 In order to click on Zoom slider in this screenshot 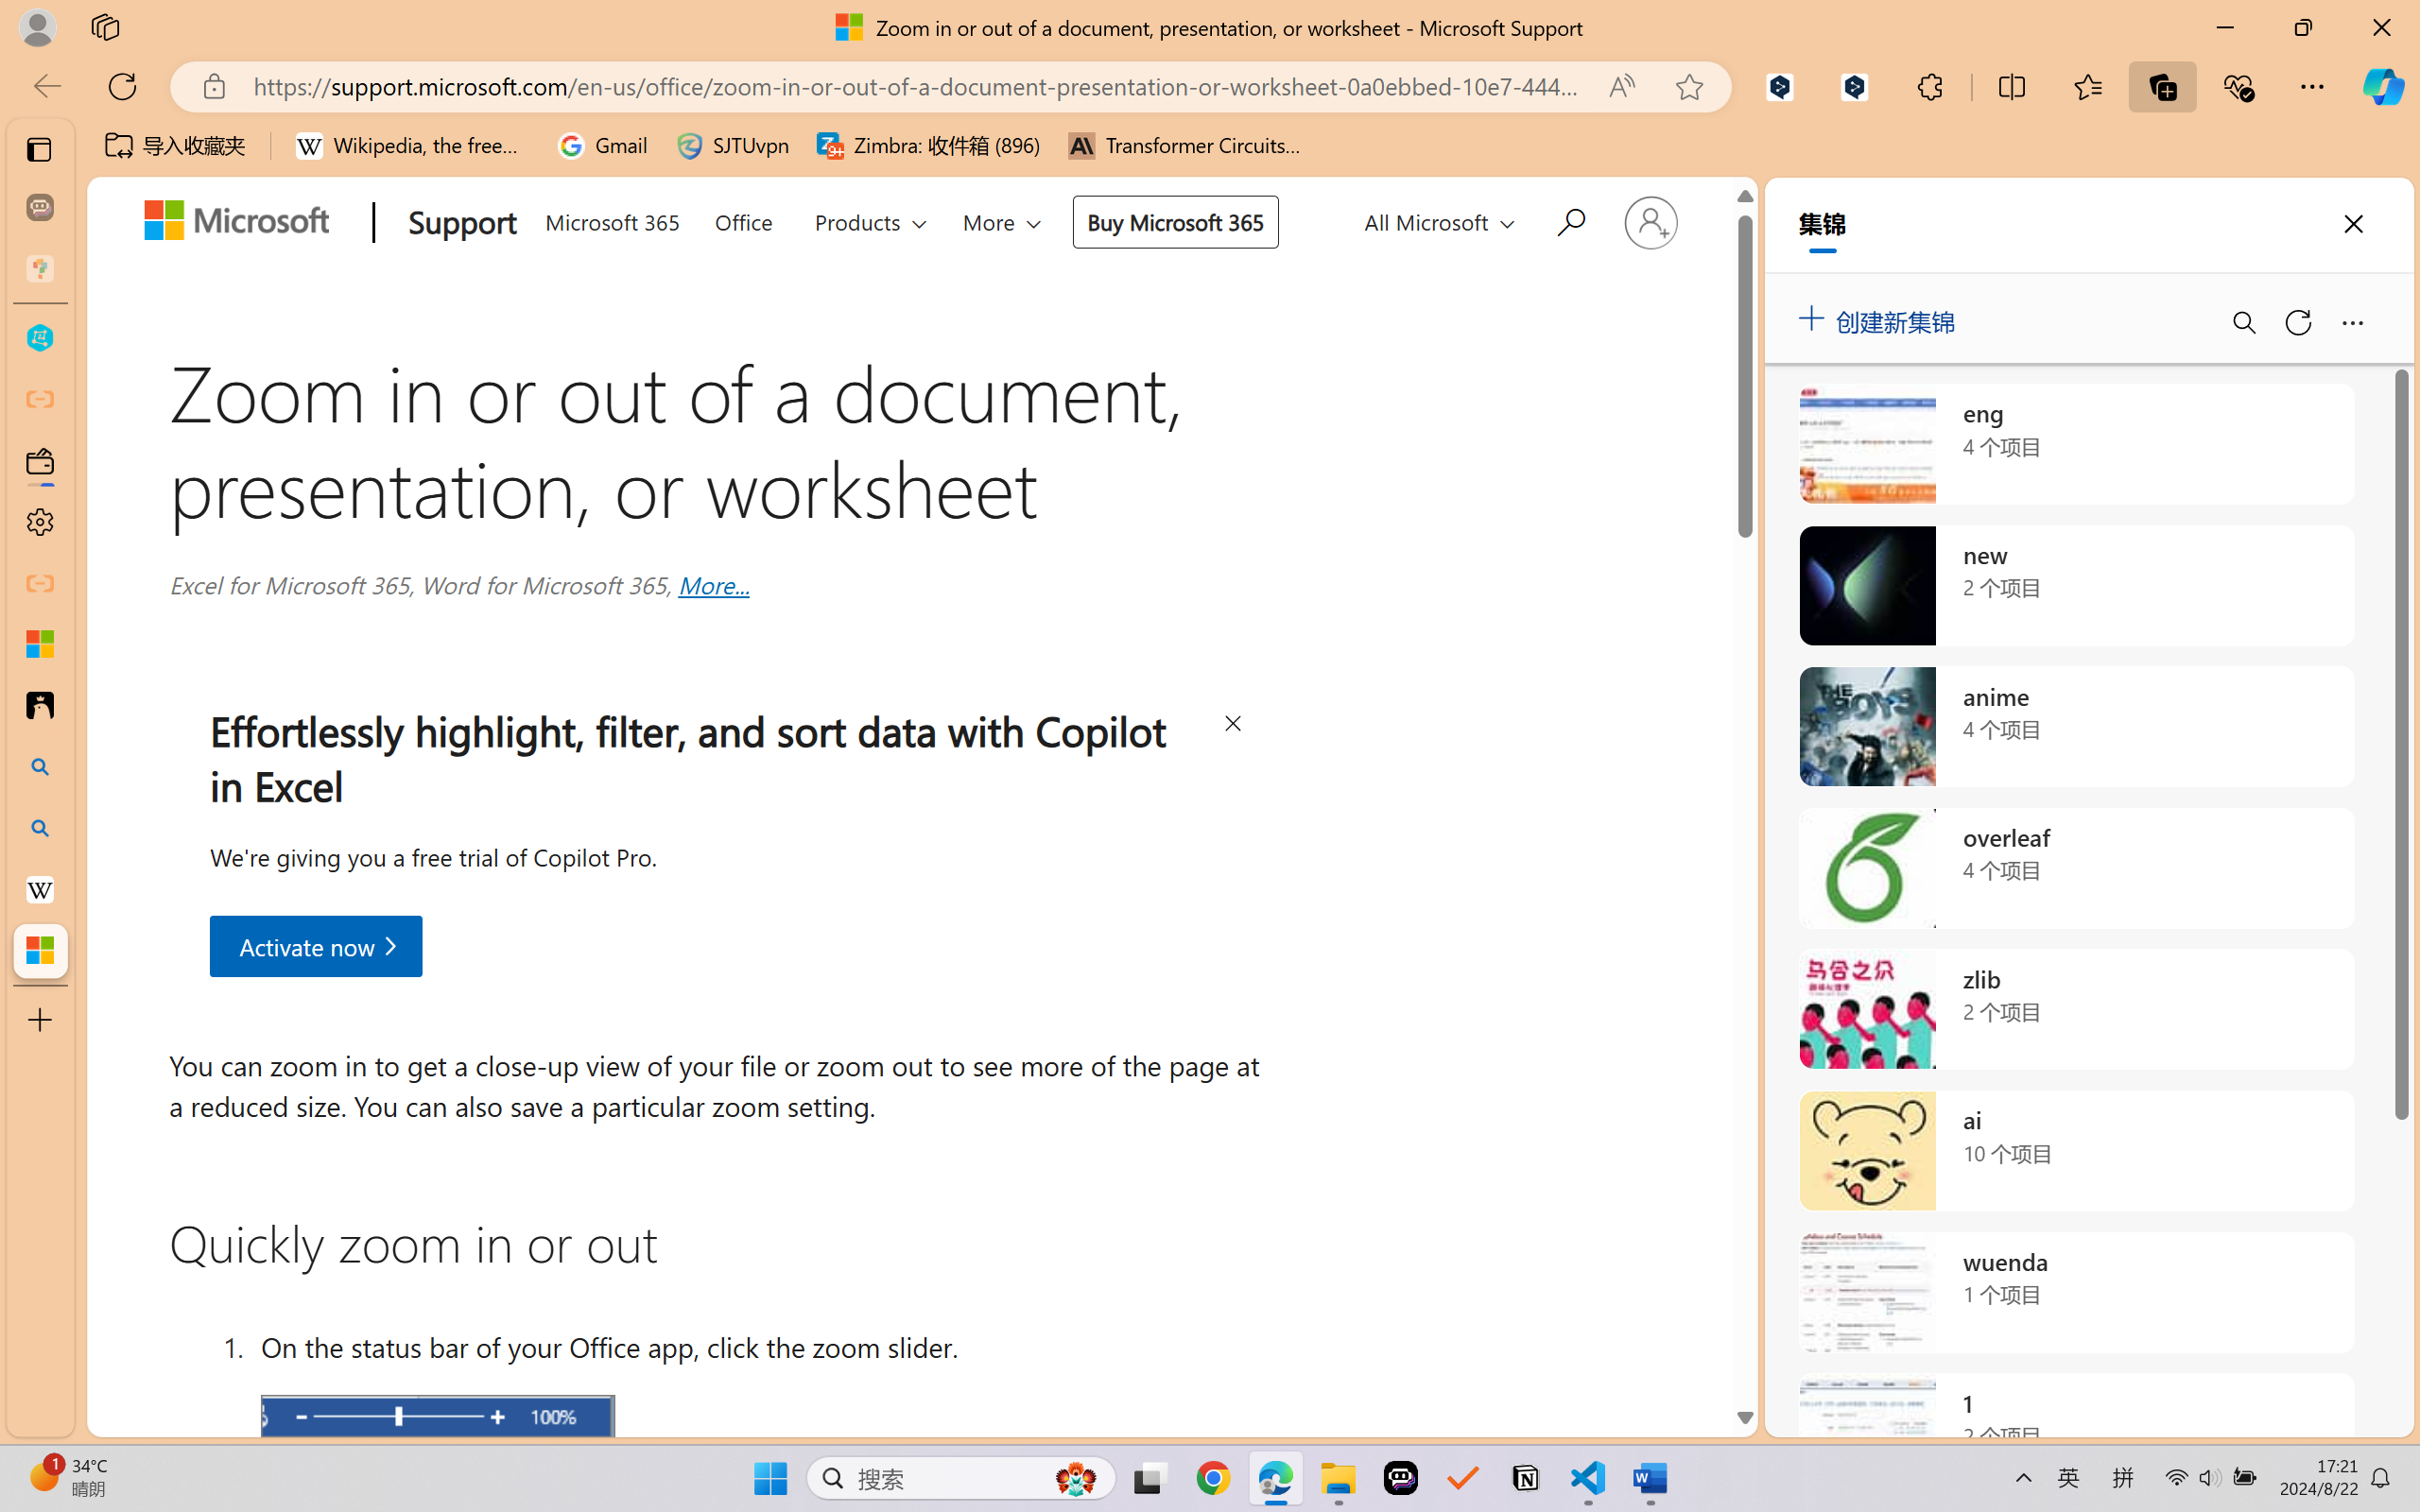, I will do `click(437, 1417)`.